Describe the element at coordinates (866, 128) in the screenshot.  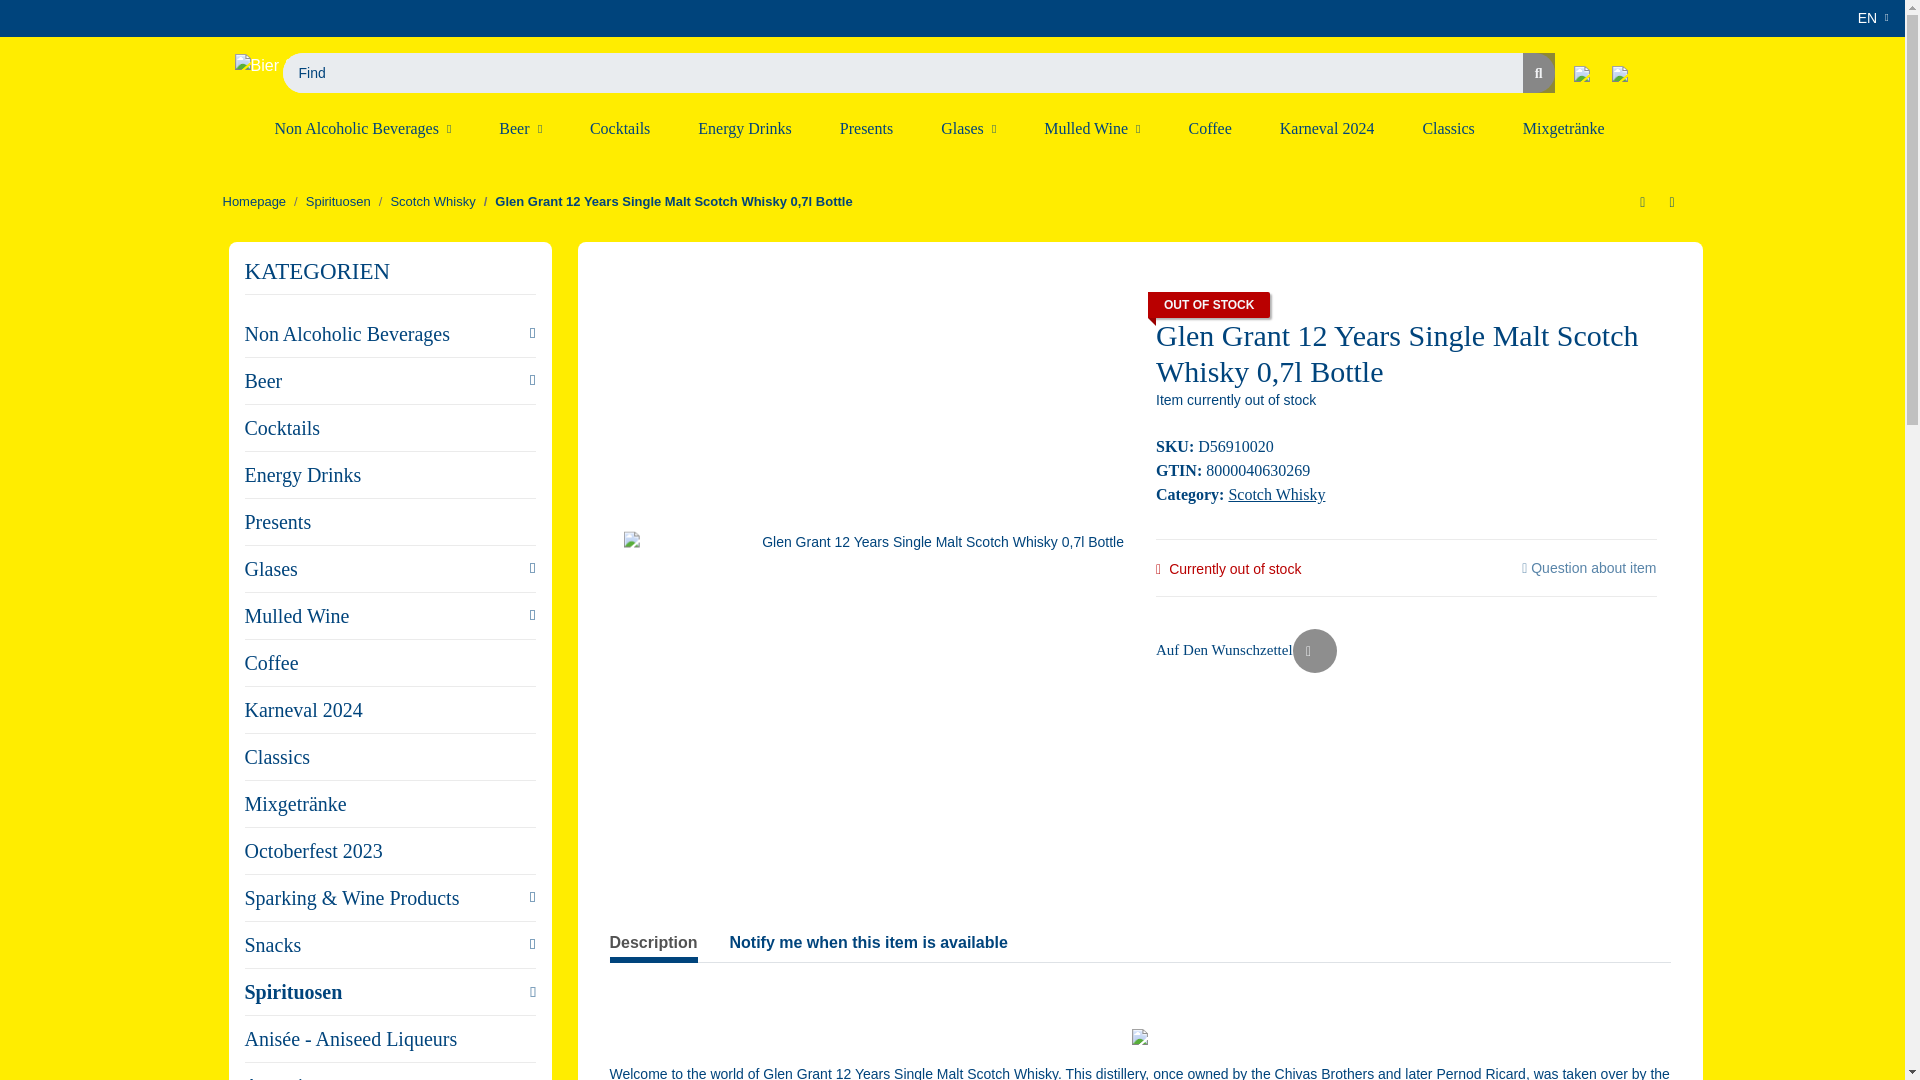
I see `Presents` at that location.